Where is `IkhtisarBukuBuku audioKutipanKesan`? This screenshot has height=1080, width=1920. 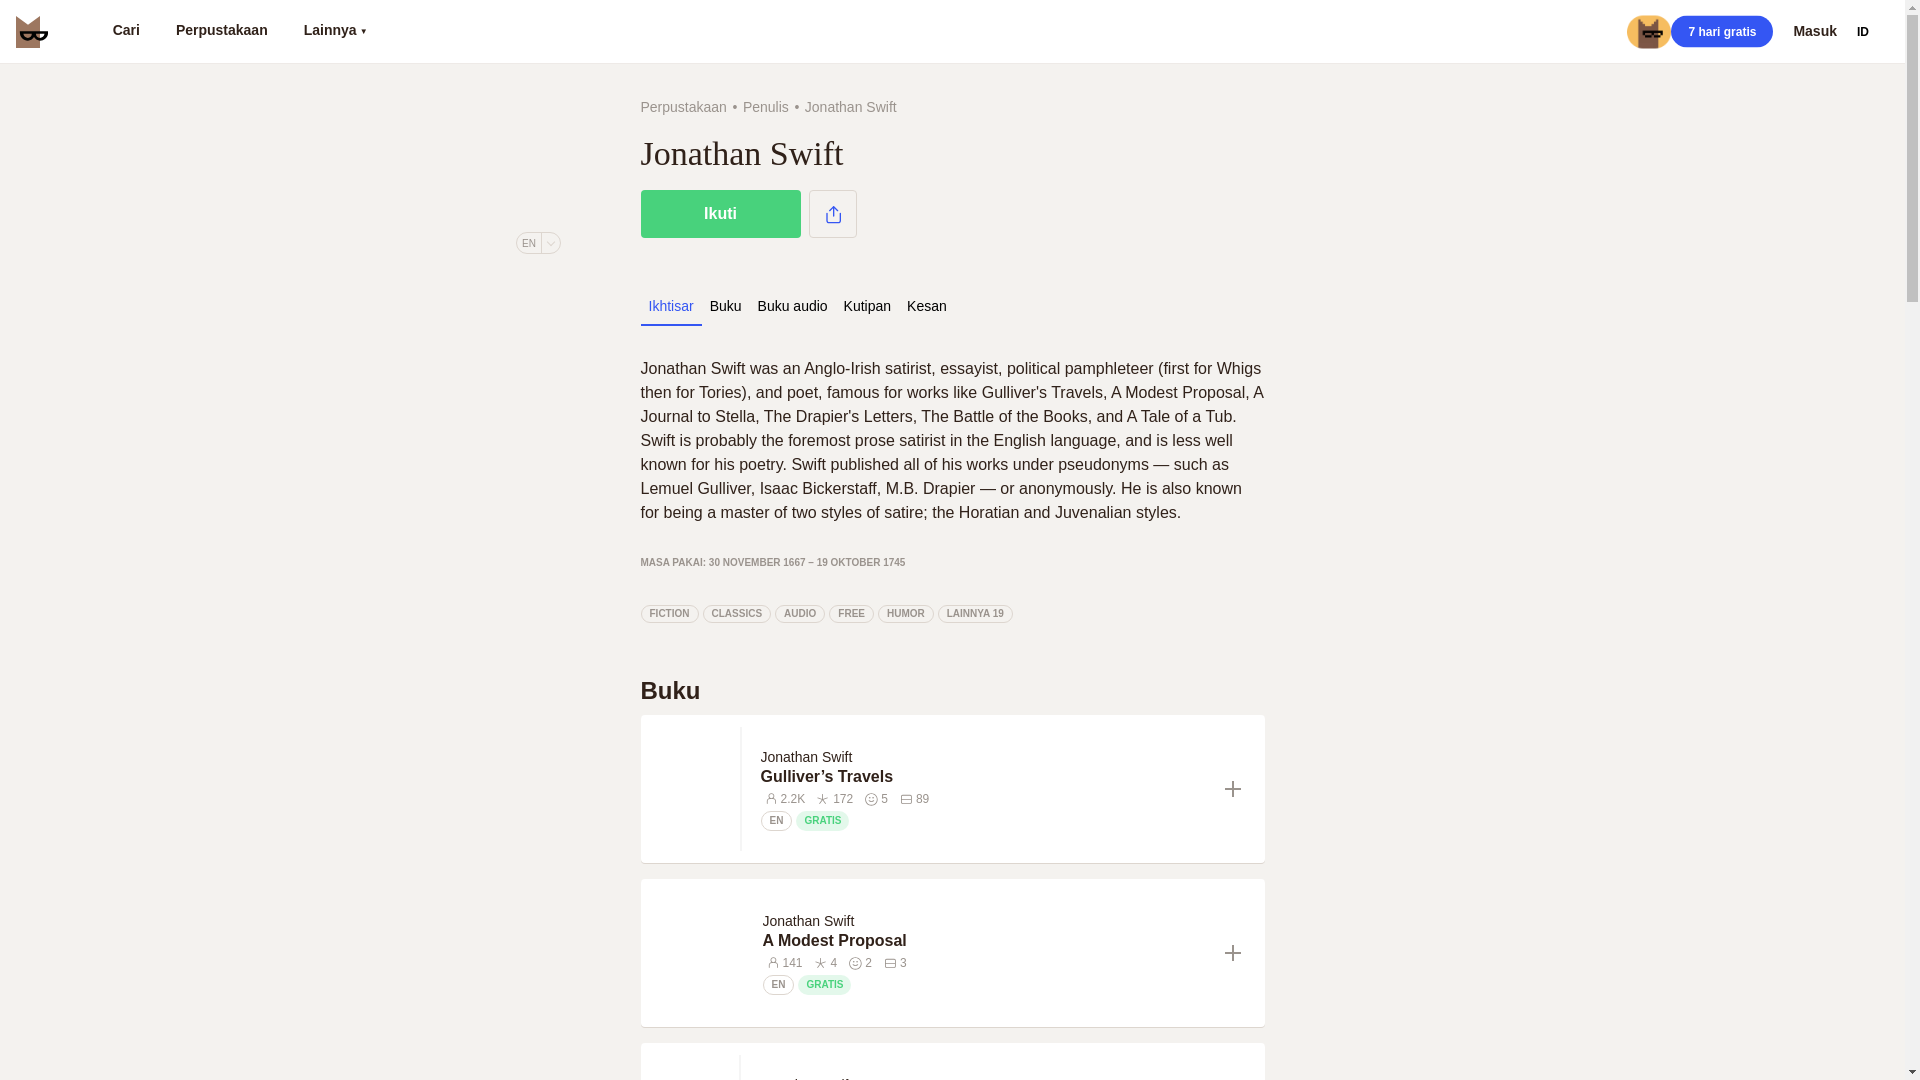
IkhtisarBukuBuku audioKutipanKesan is located at coordinates (951, 312).